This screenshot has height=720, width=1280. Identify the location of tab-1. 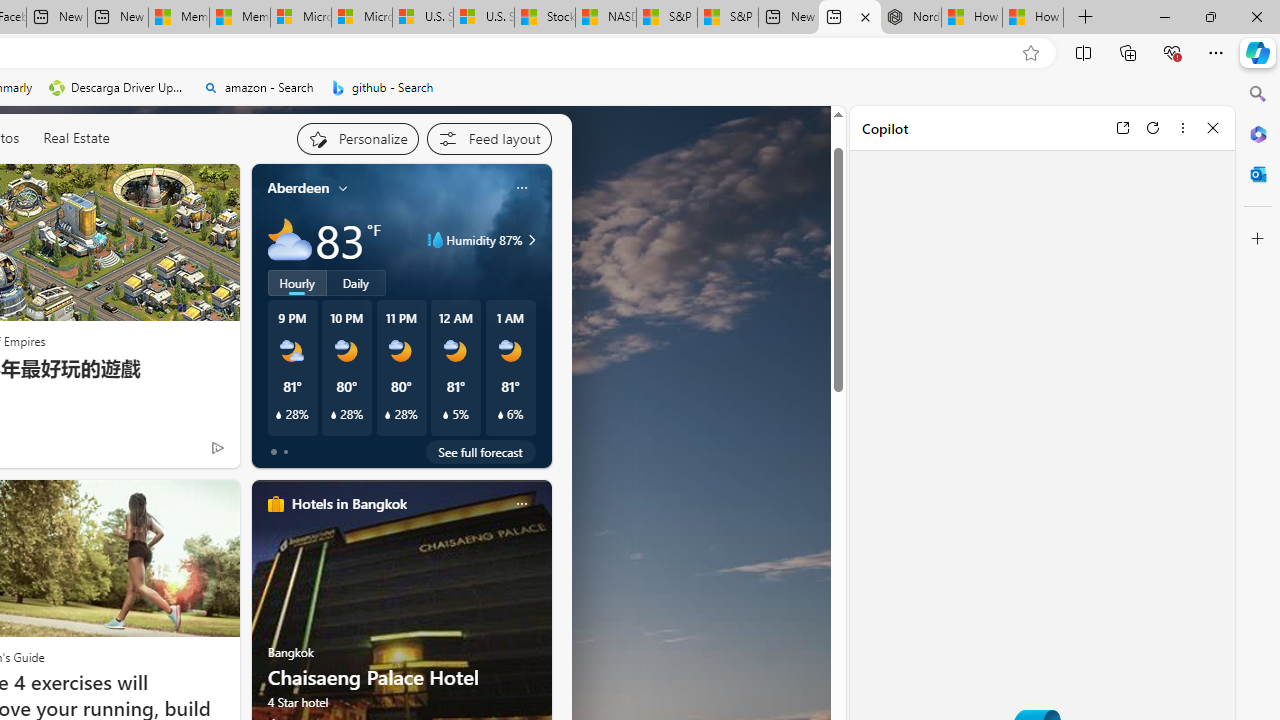
(285, 452).